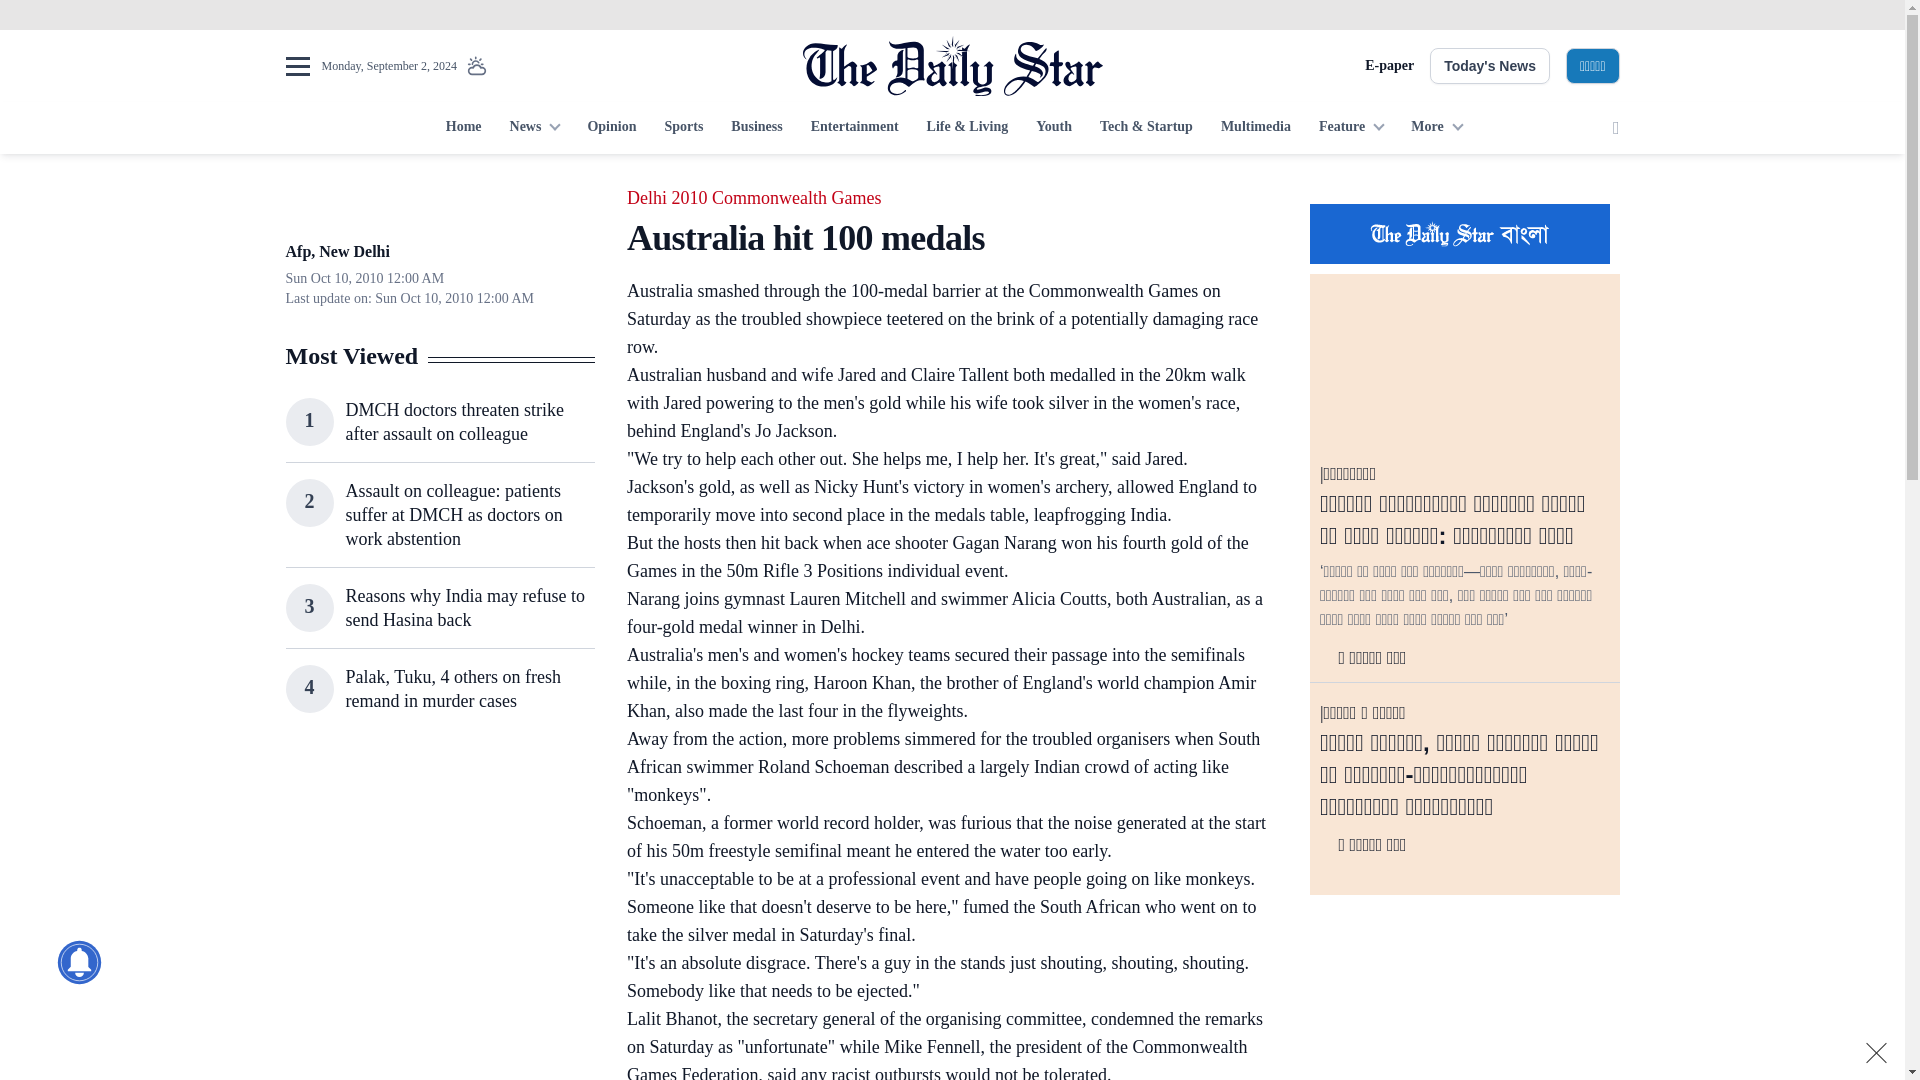 The image size is (1920, 1080). I want to click on Sports, so click(683, 128).